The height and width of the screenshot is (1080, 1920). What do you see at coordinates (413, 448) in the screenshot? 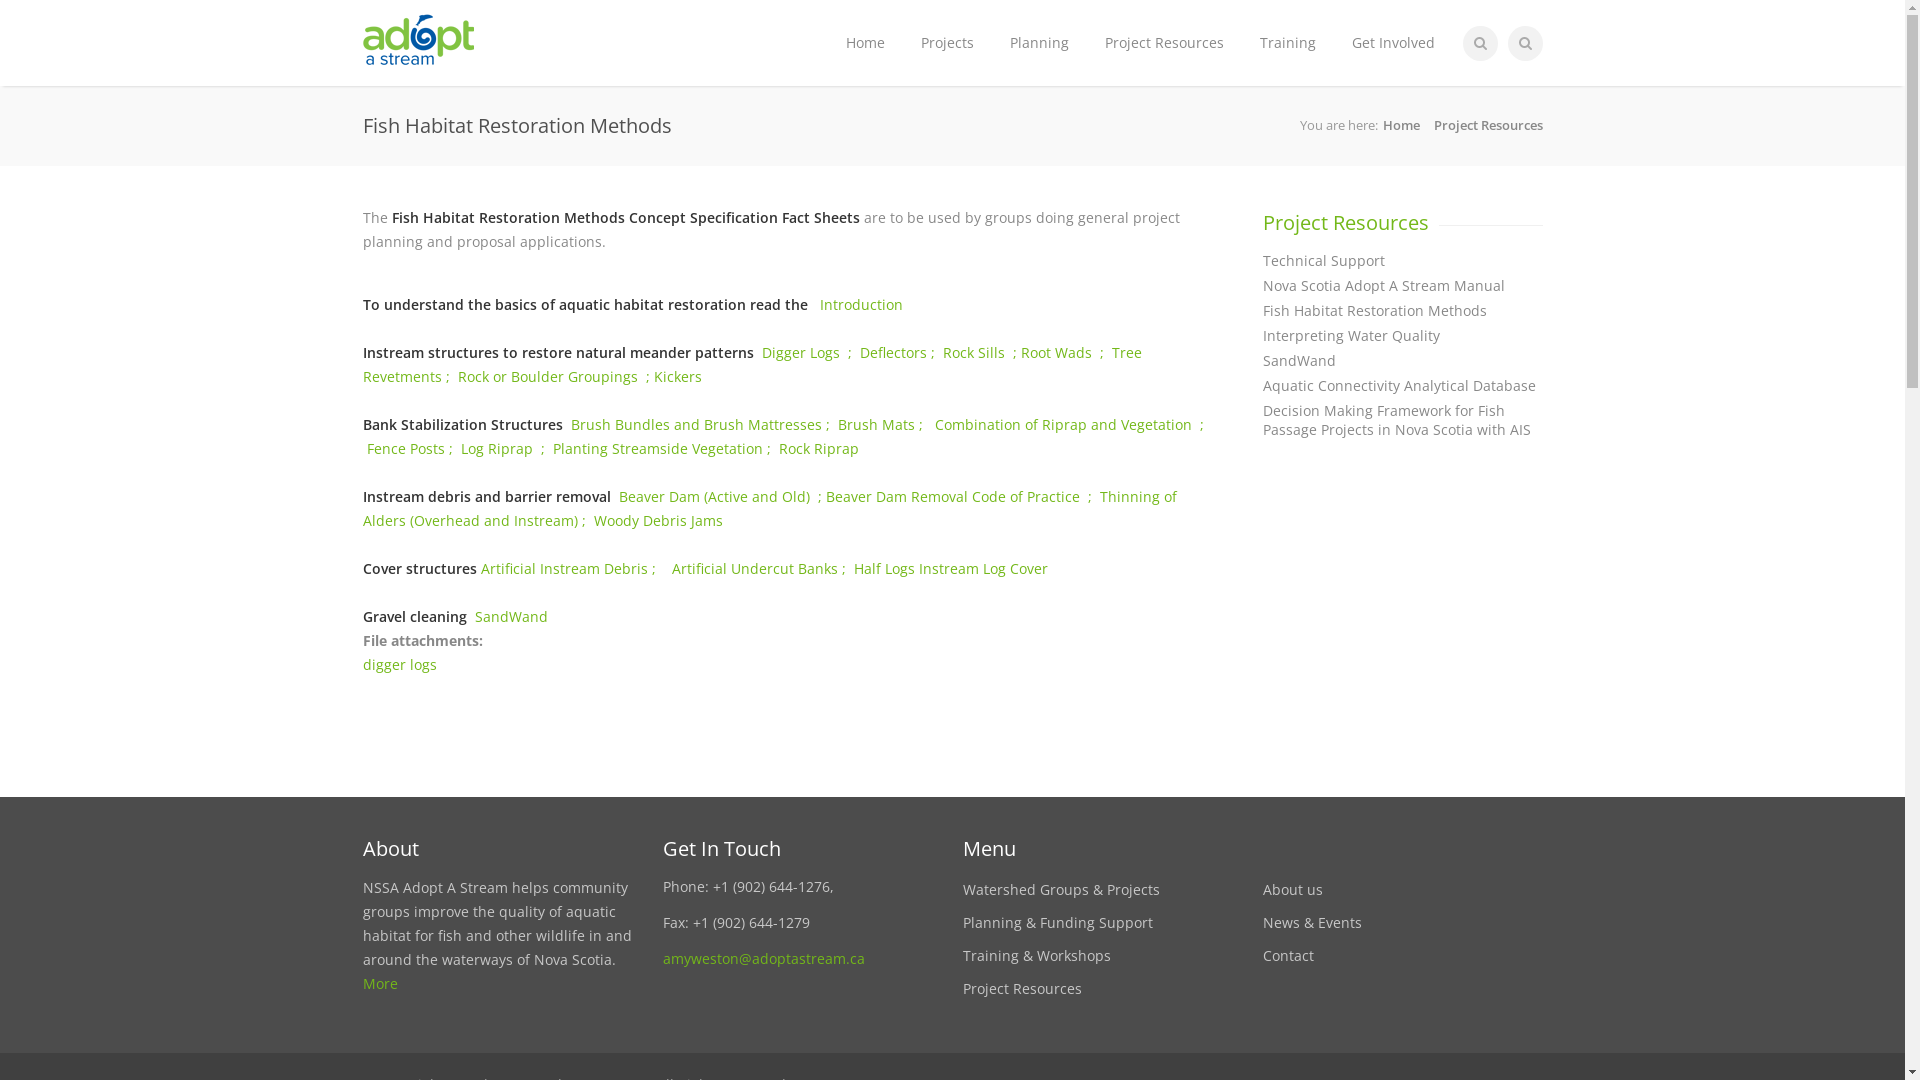
I see `Fence Posts ; ` at bounding box center [413, 448].